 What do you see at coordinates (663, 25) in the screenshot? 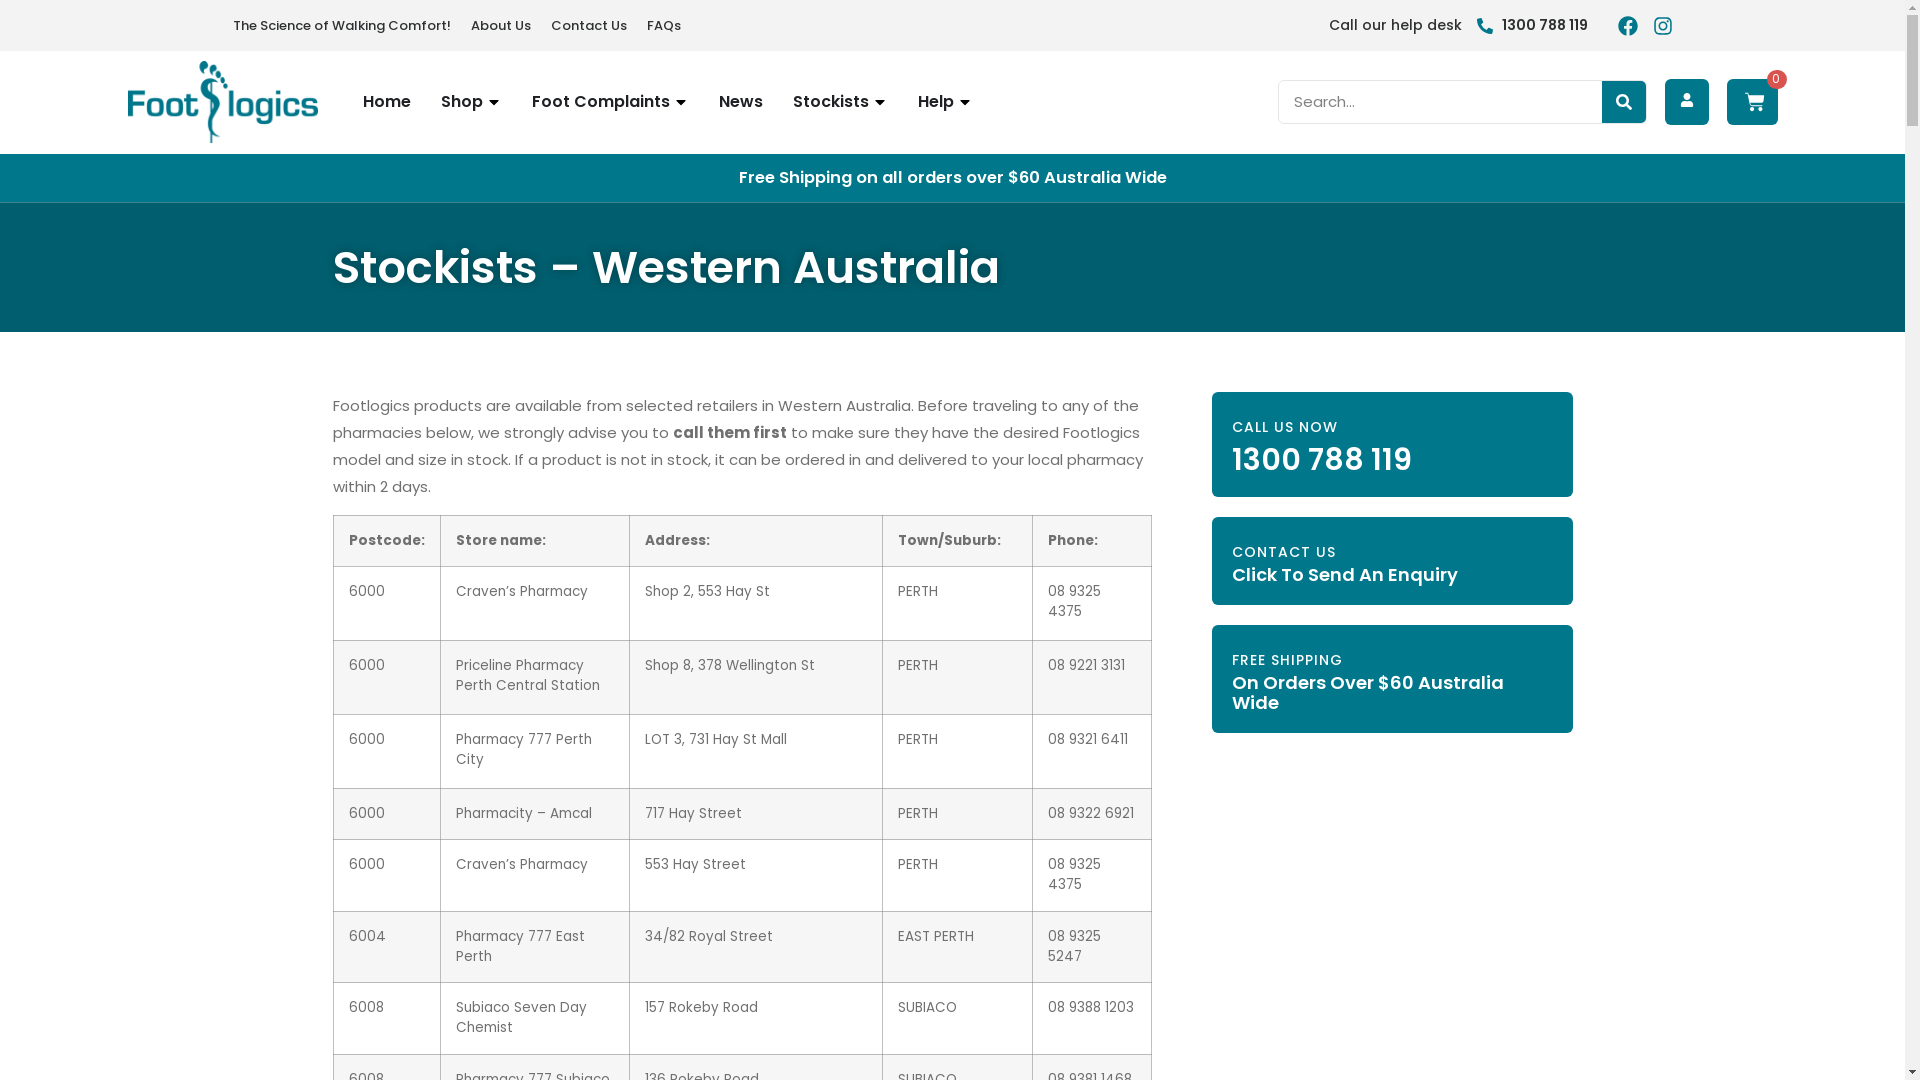
I see `FAQs` at bounding box center [663, 25].